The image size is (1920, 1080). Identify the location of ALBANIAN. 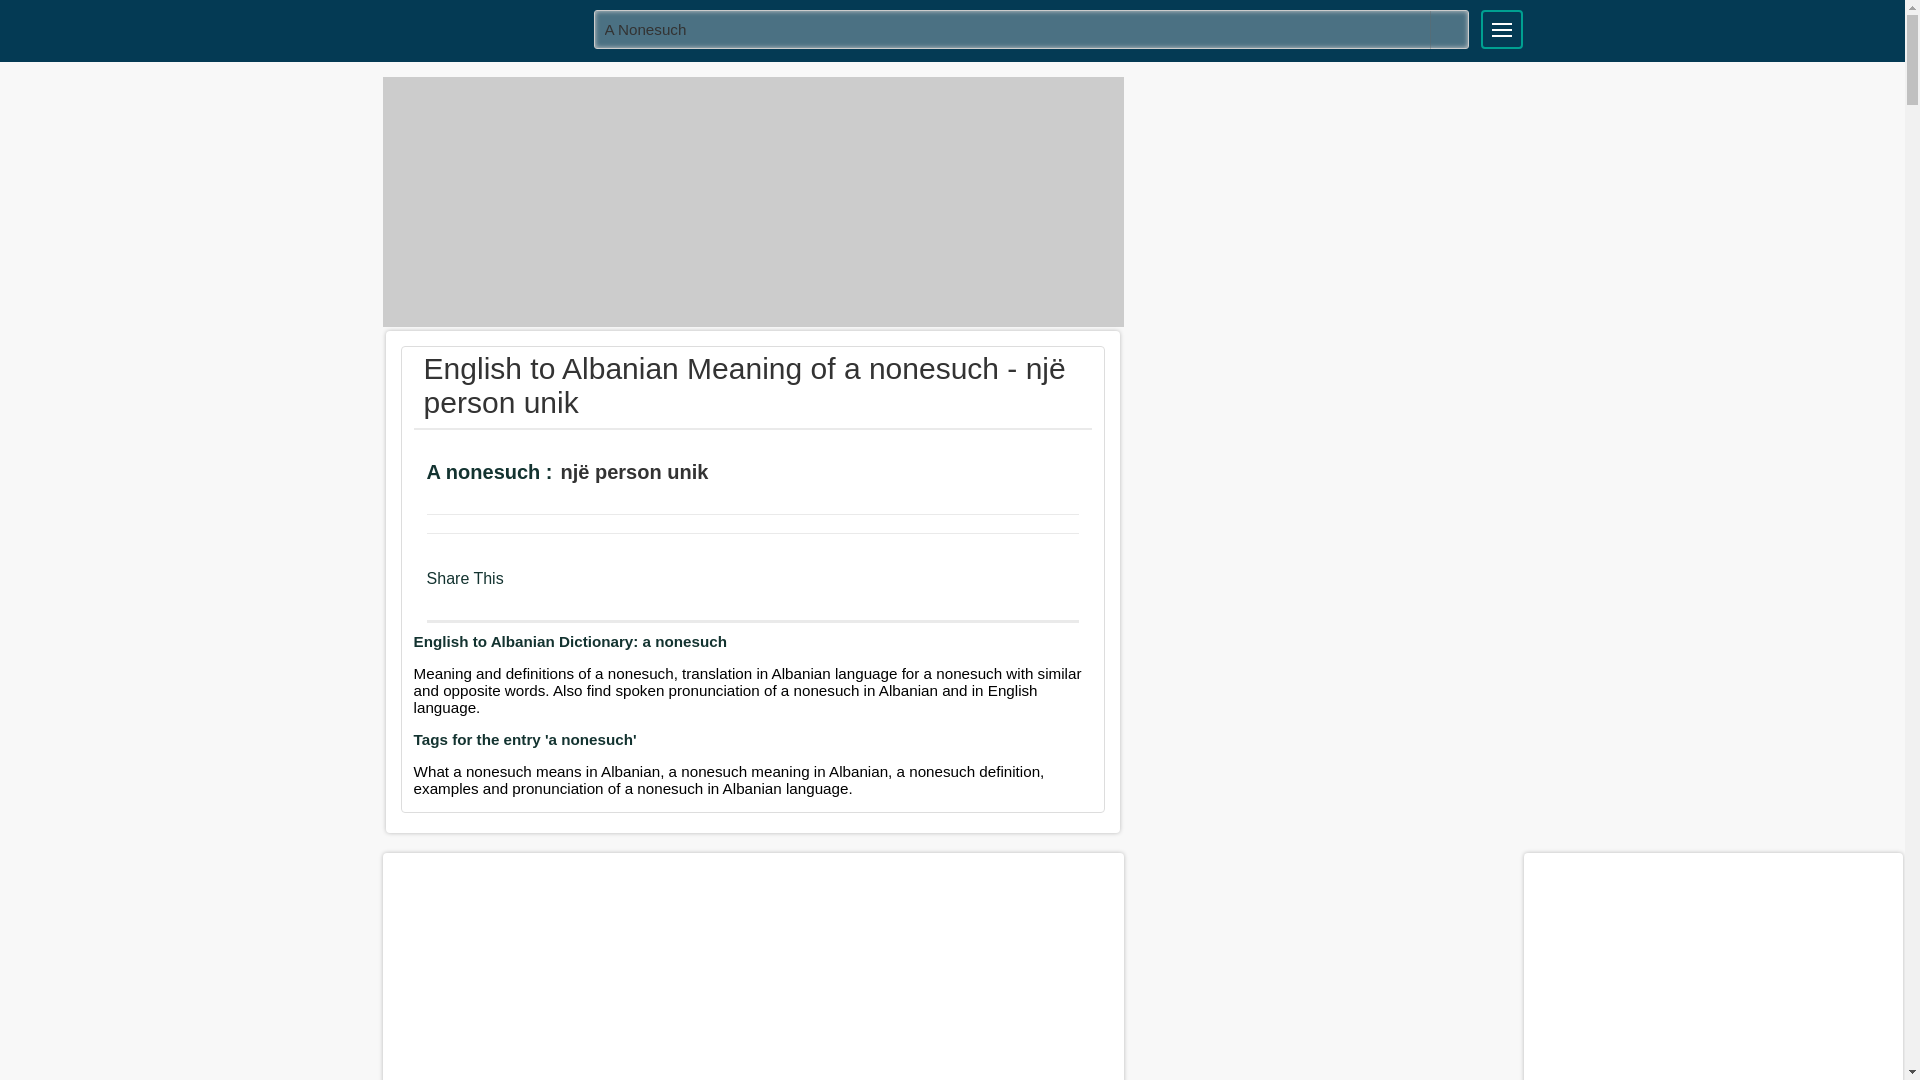
(481, 28).